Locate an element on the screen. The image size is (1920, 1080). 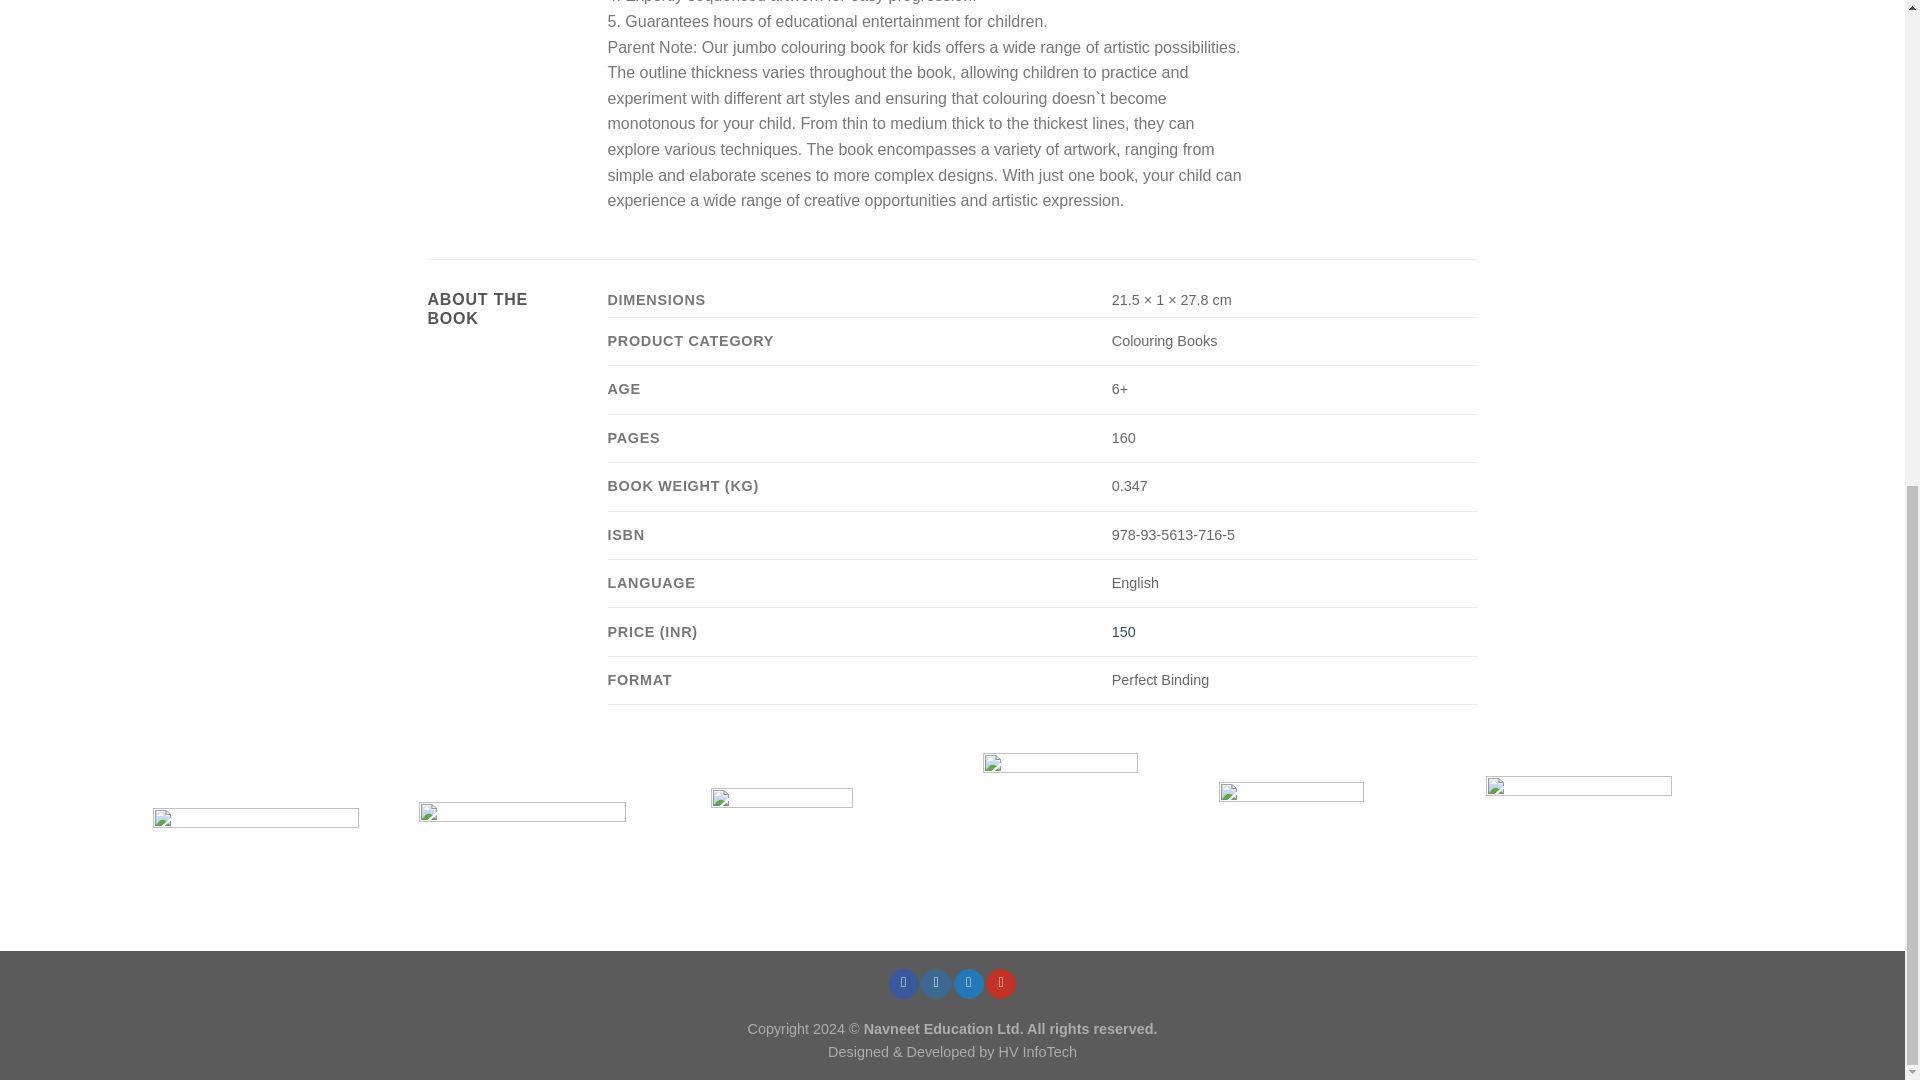
Follow on Twitter is located at coordinates (968, 984).